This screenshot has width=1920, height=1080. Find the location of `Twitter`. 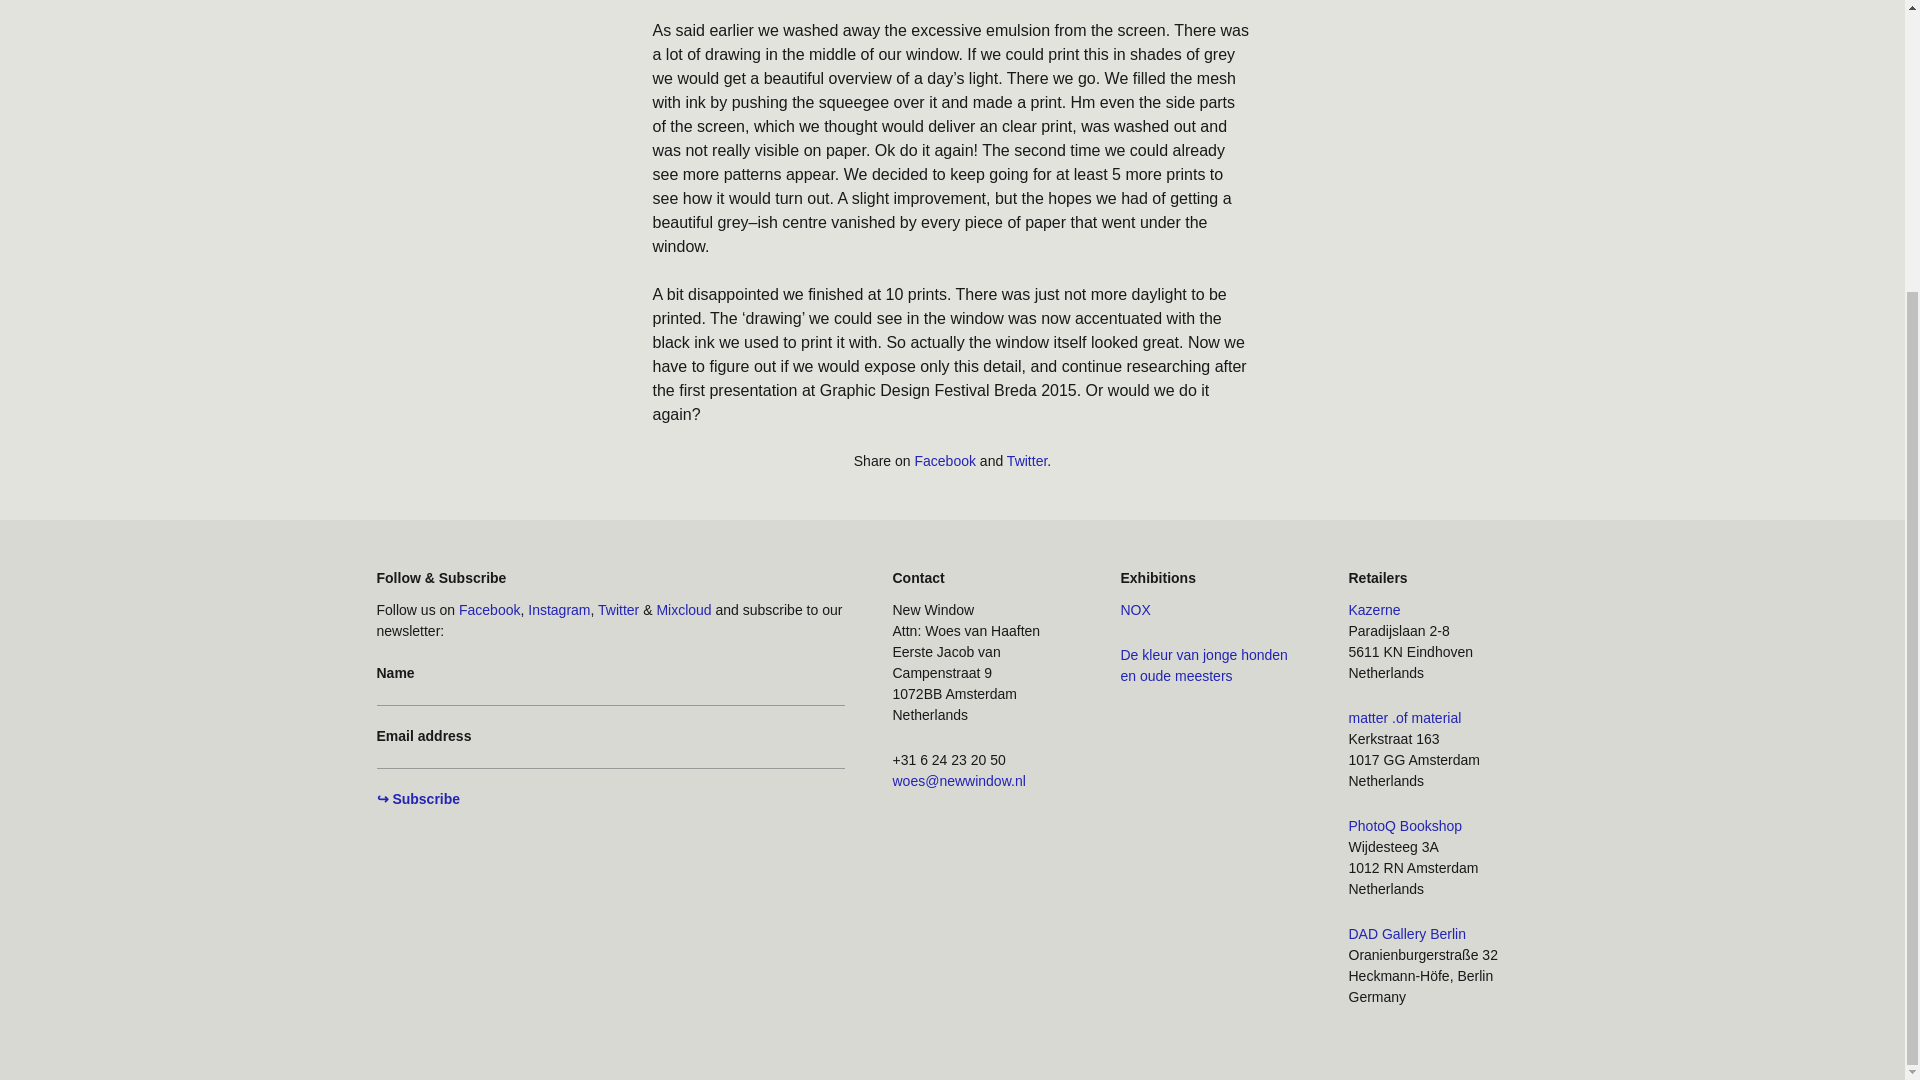

Twitter is located at coordinates (618, 608).